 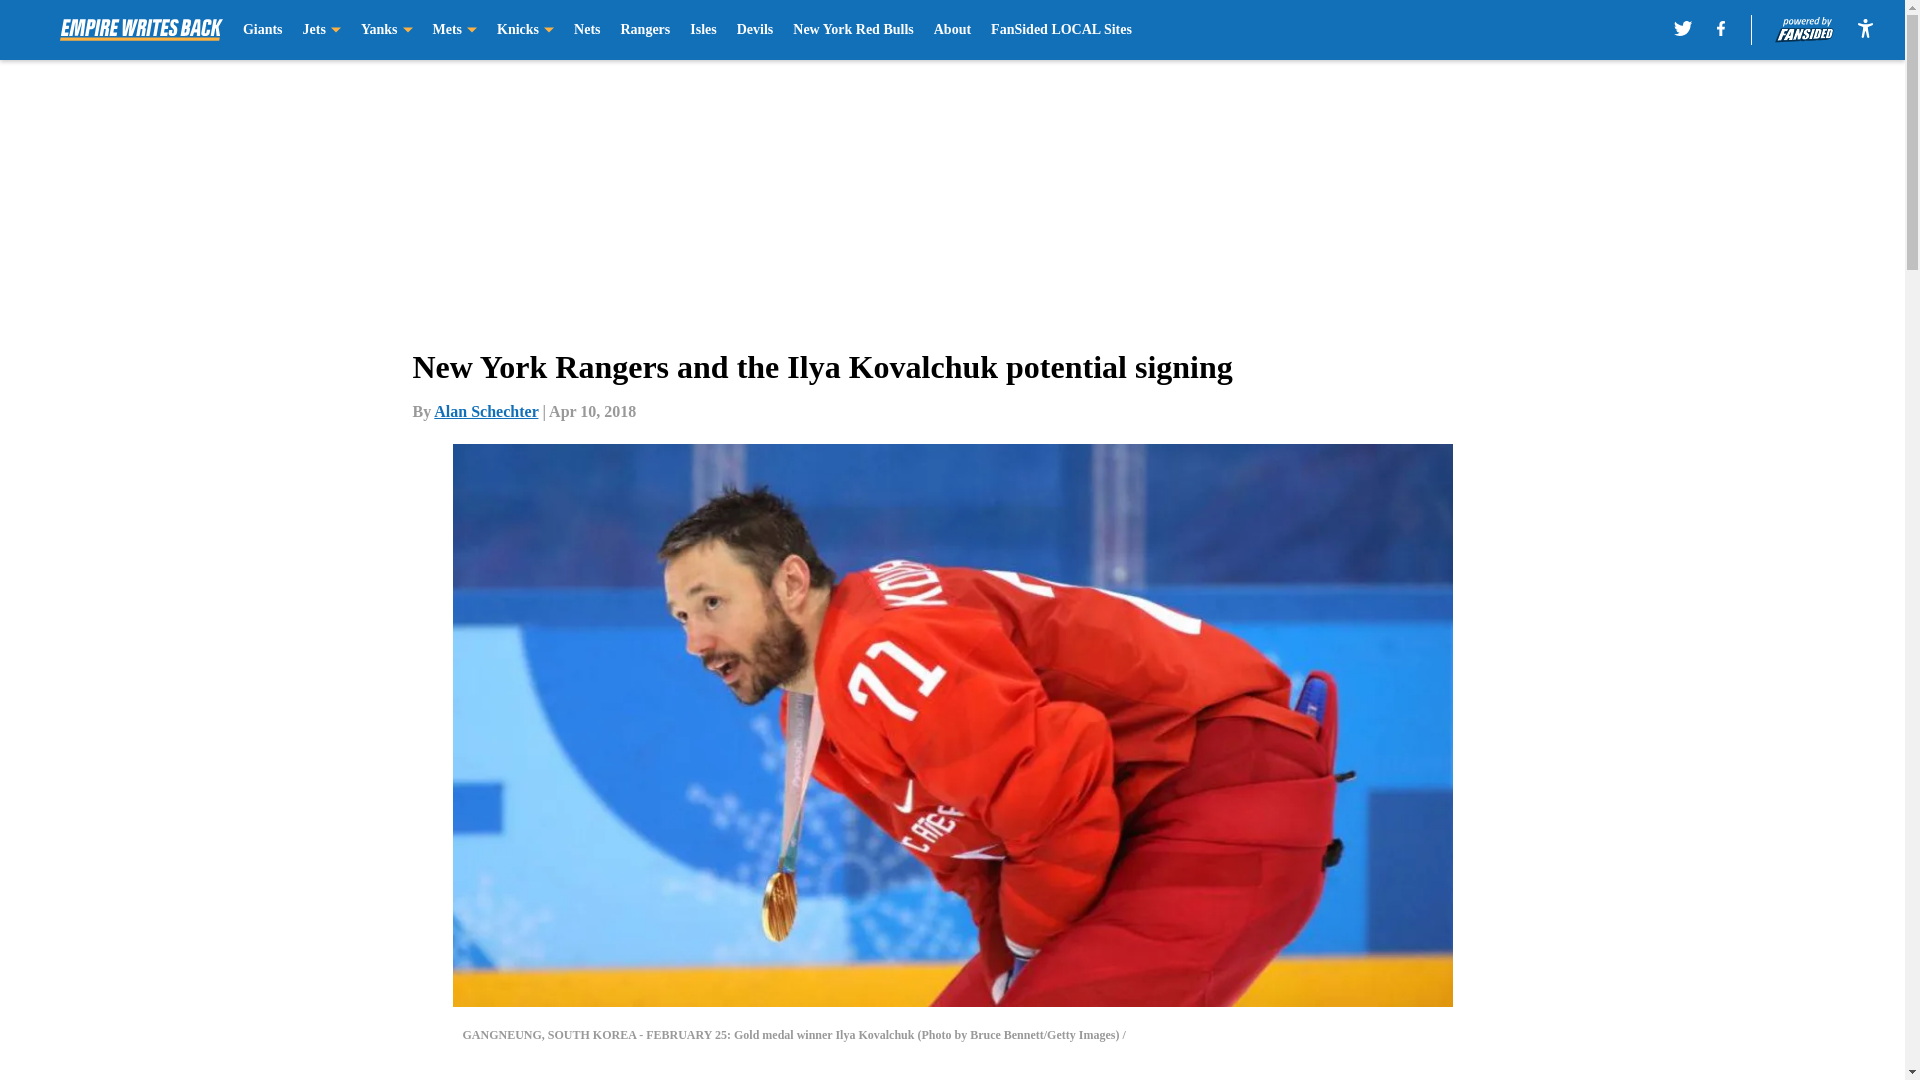 I want to click on New York Red Bulls, so click(x=852, y=30).